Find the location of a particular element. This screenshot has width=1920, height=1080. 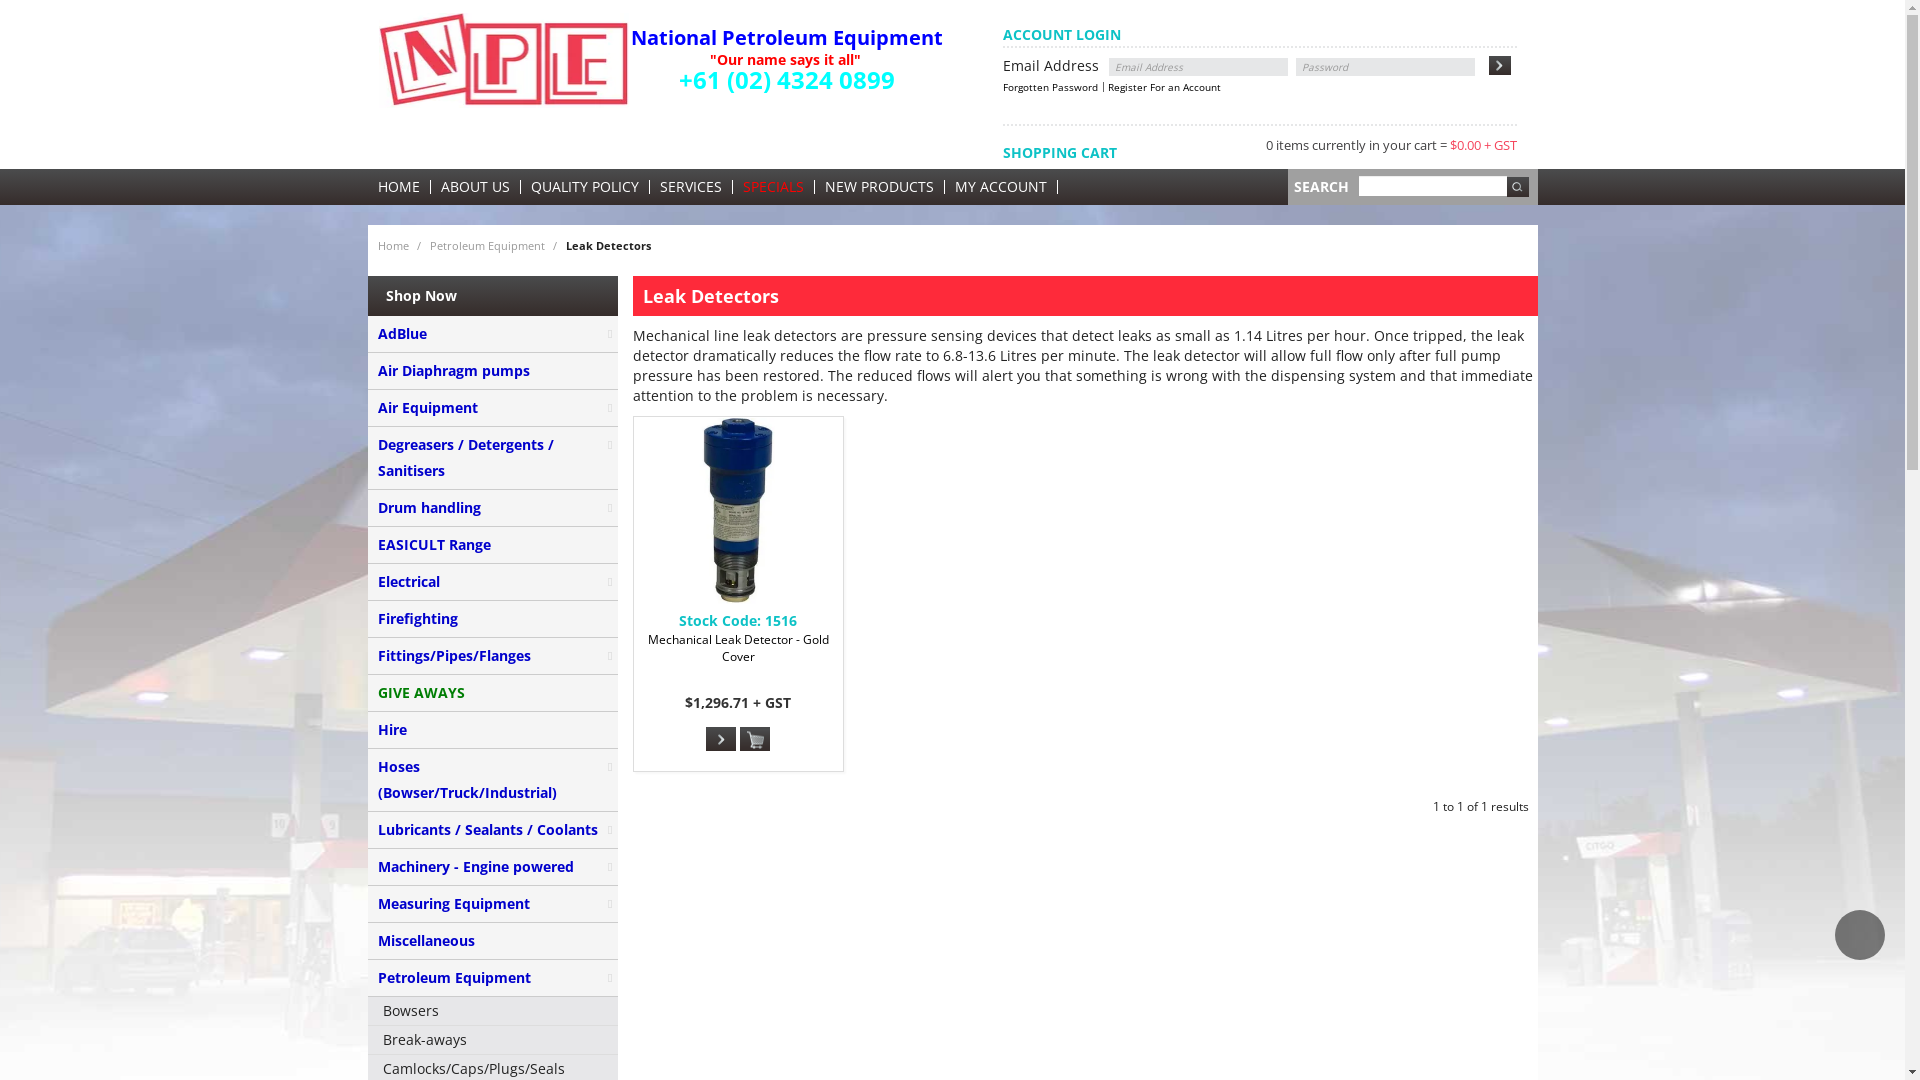

Air Equipment is located at coordinates (493, 408).